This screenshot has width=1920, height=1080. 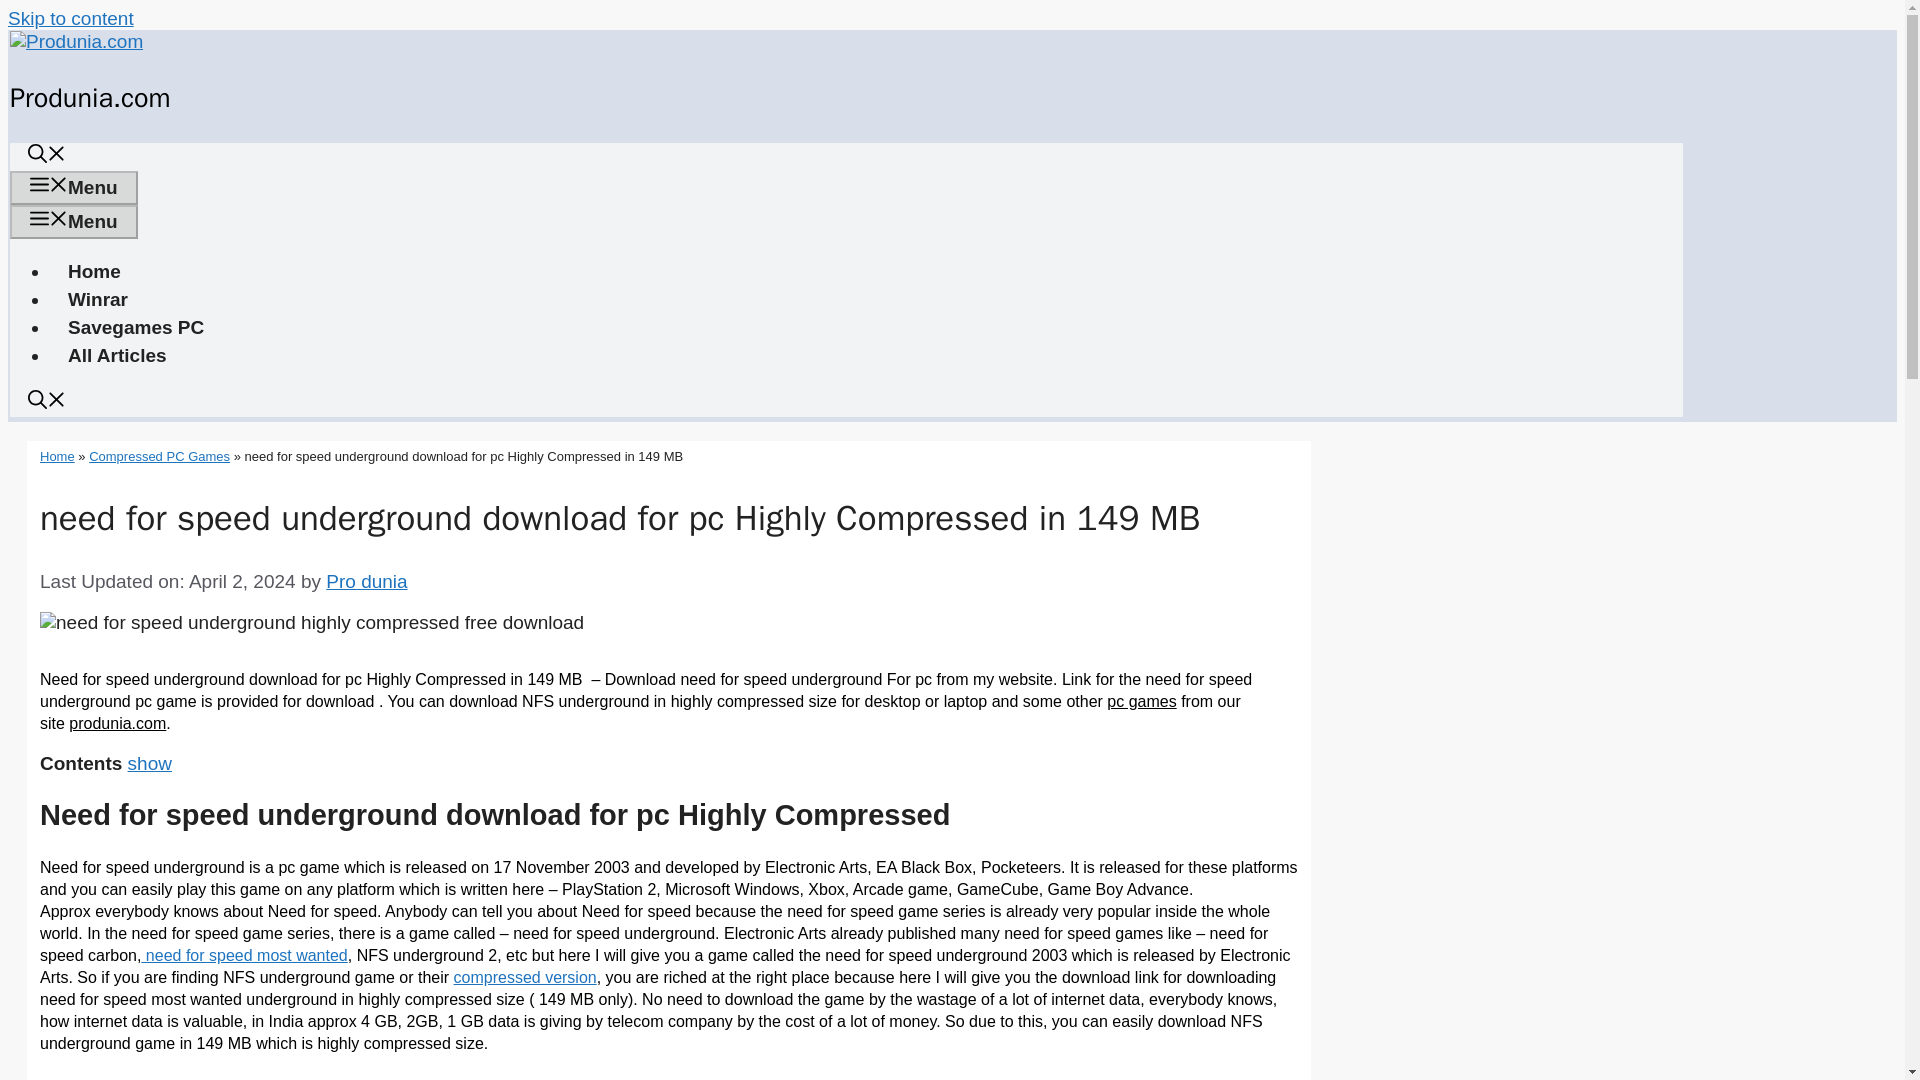 I want to click on All Articles, so click(x=116, y=355).